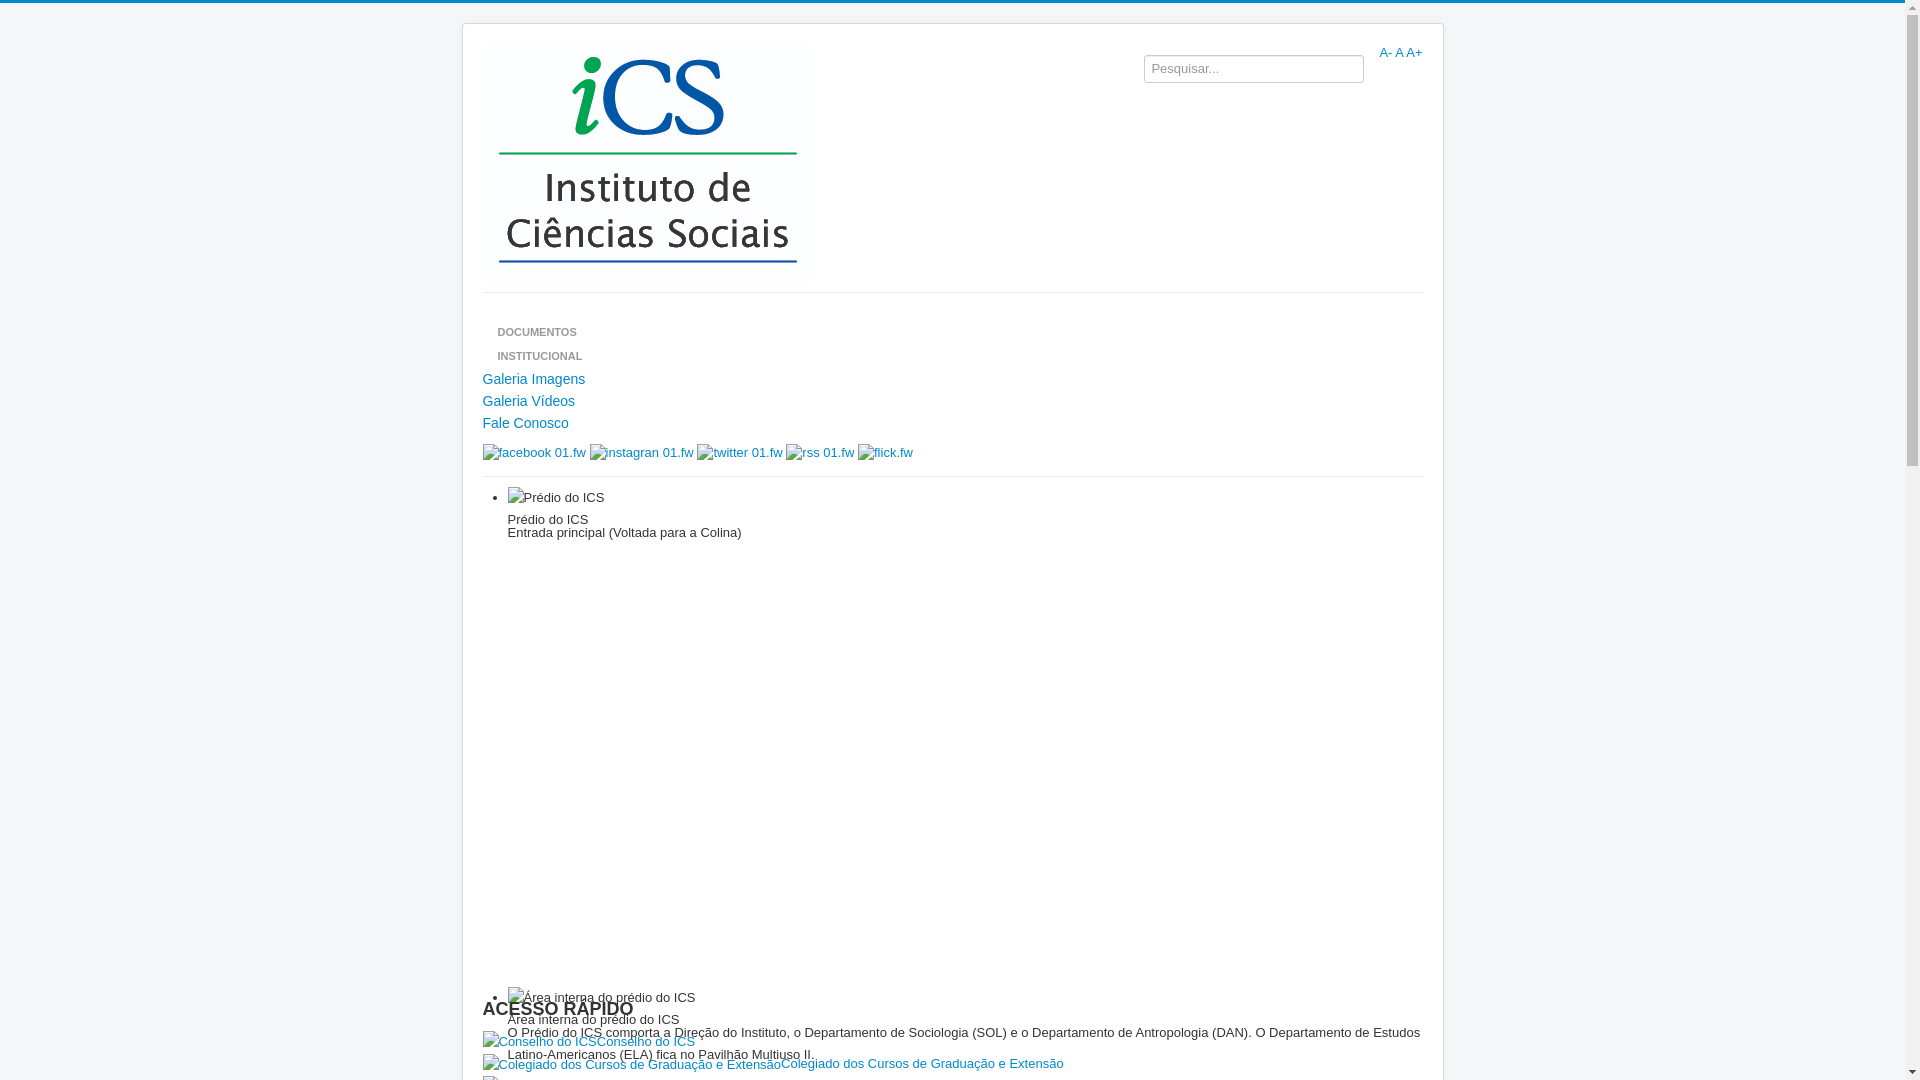  What do you see at coordinates (1386, 52) in the screenshot?
I see `A-` at bounding box center [1386, 52].